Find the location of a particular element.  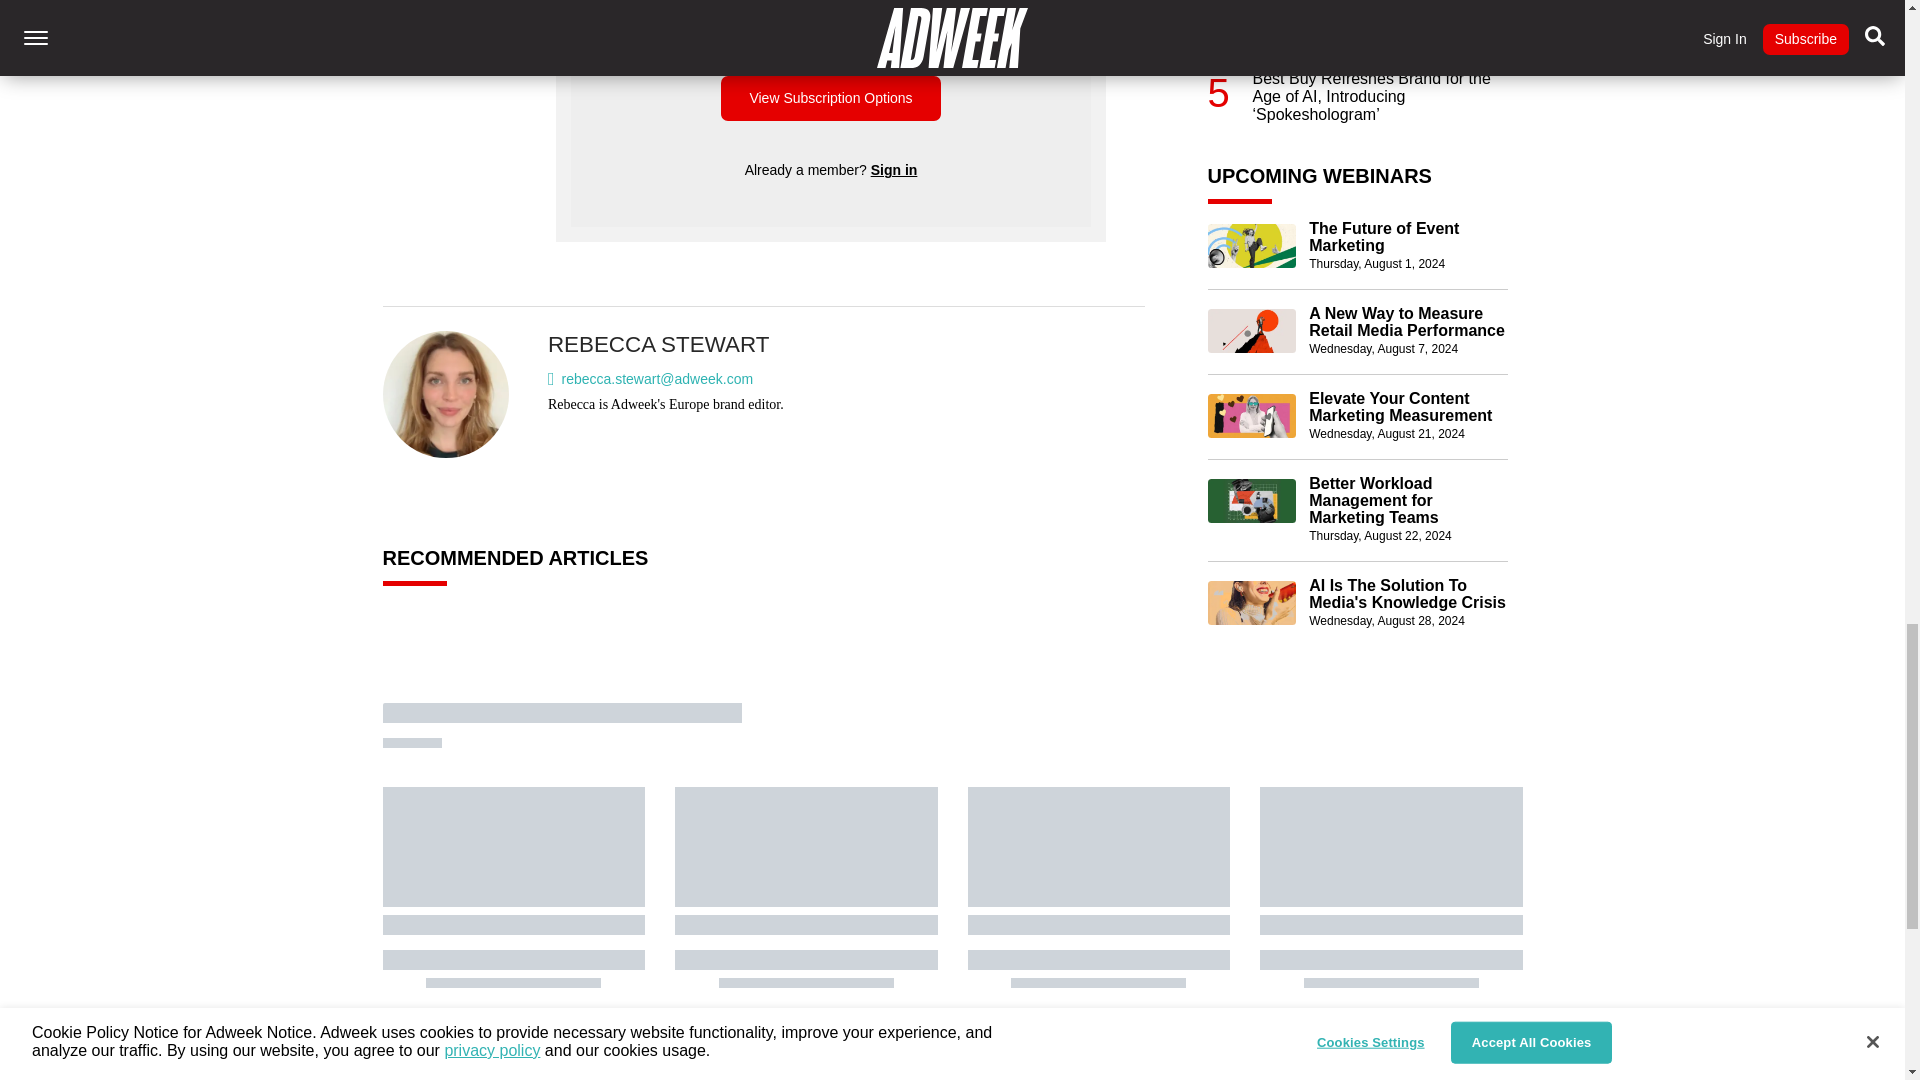

Stackline-Webinar-080724-Header is located at coordinates (1252, 330).